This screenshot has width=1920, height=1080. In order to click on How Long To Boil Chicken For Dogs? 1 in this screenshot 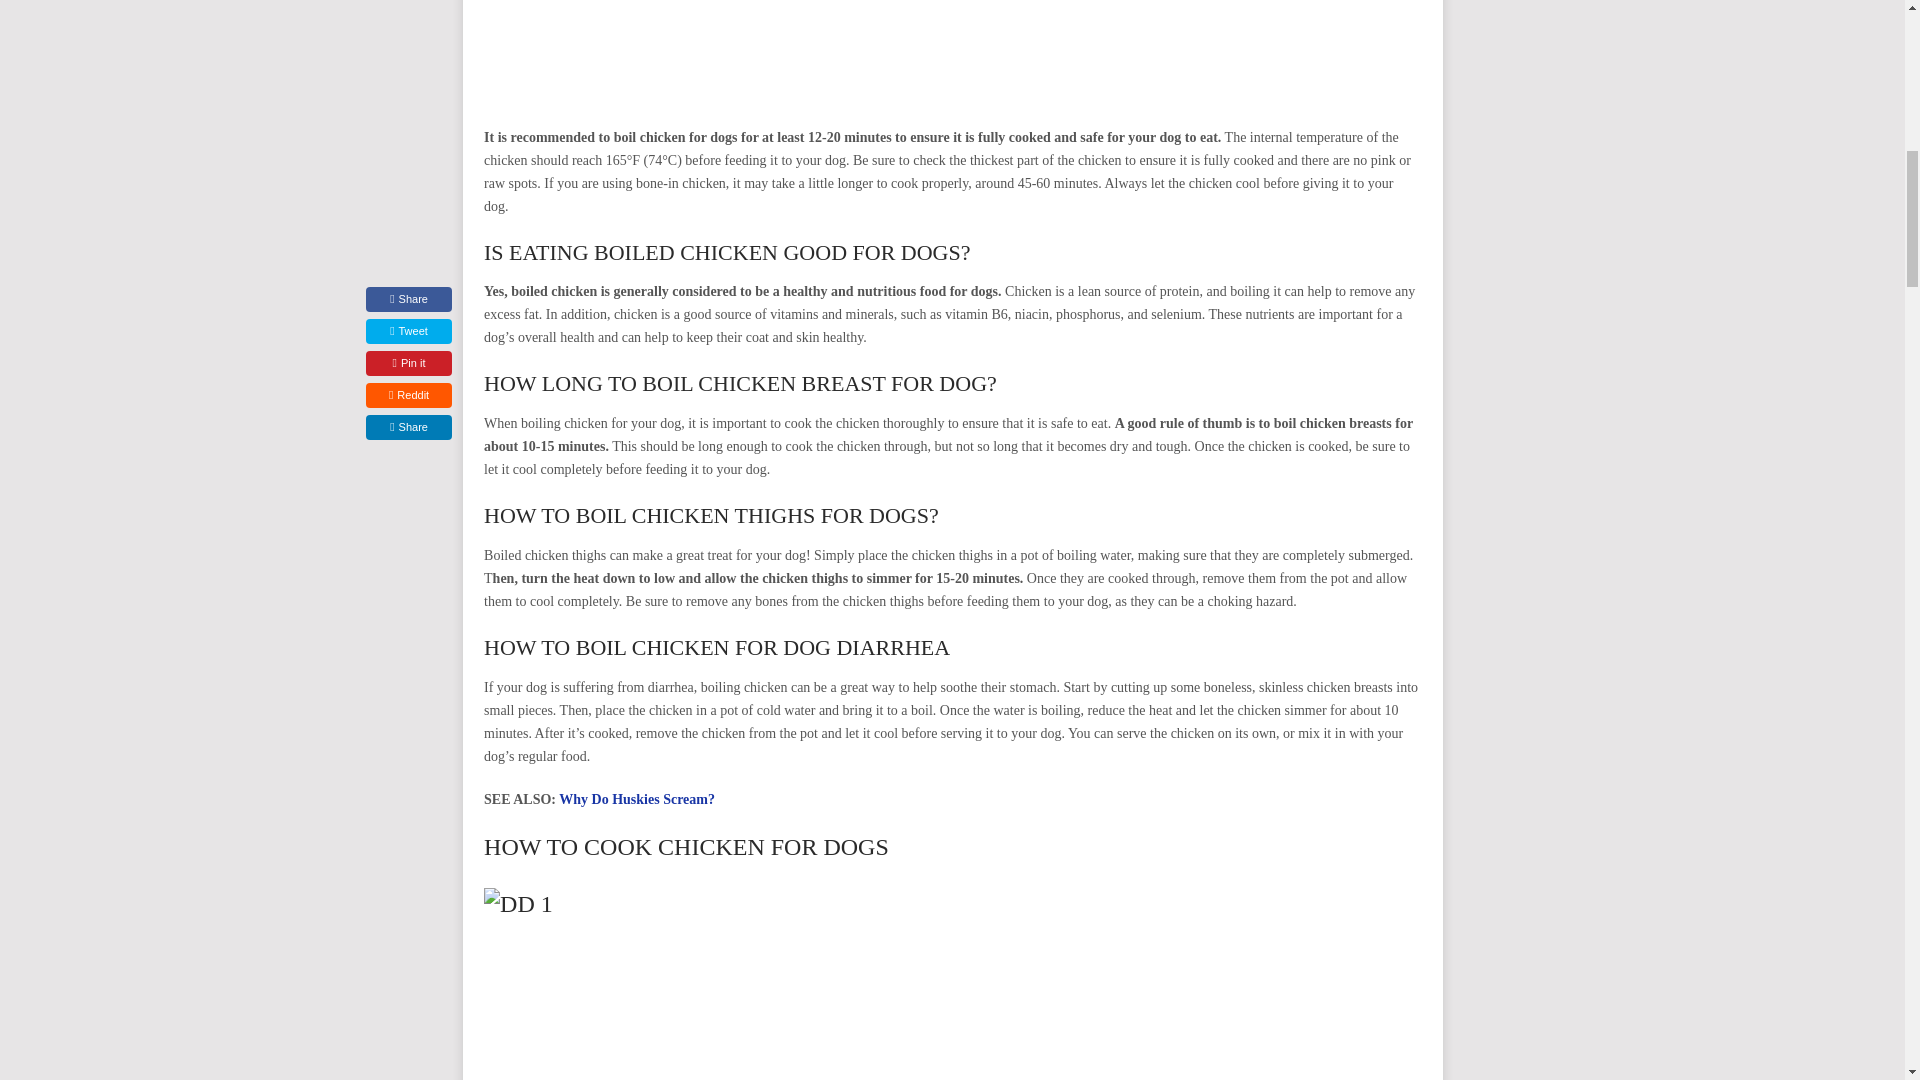, I will do `click(952, 49)`.